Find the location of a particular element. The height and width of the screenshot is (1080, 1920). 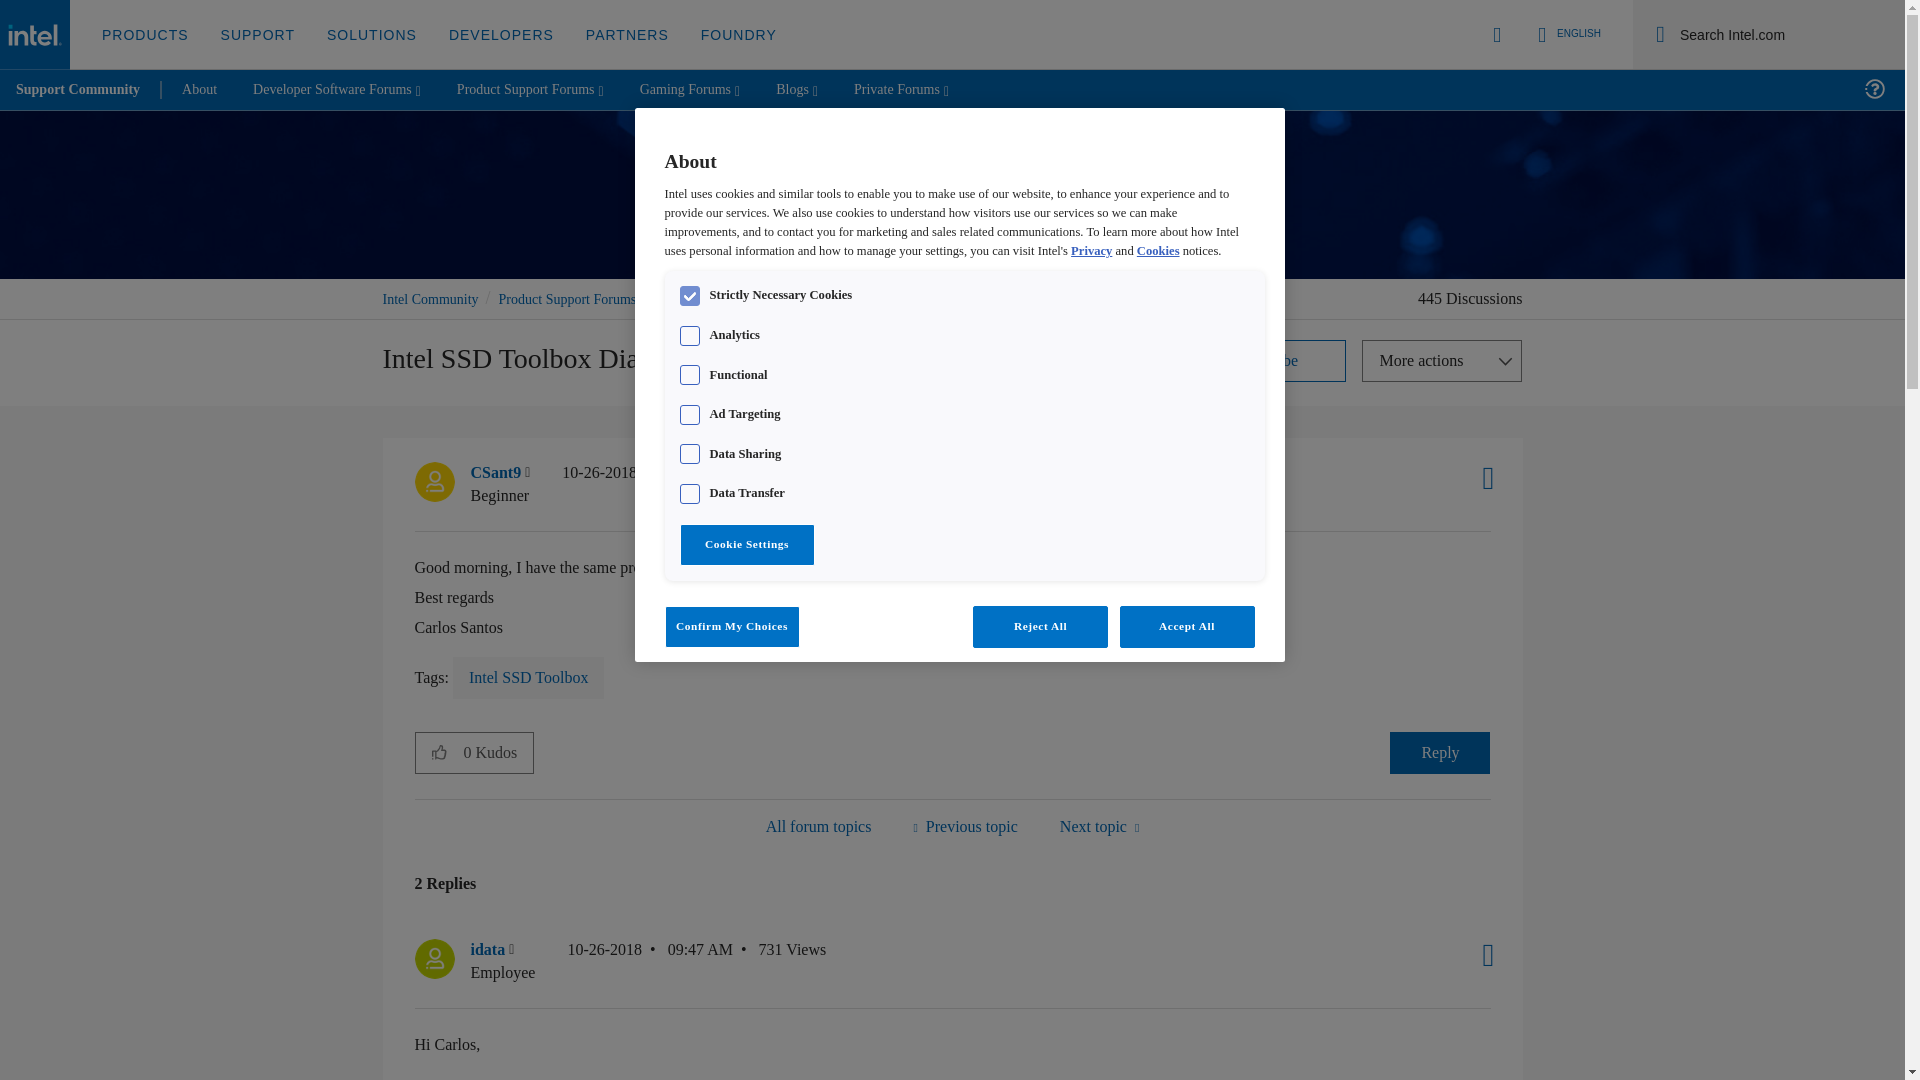

PRODUCTS is located at coordinates (146, 35).